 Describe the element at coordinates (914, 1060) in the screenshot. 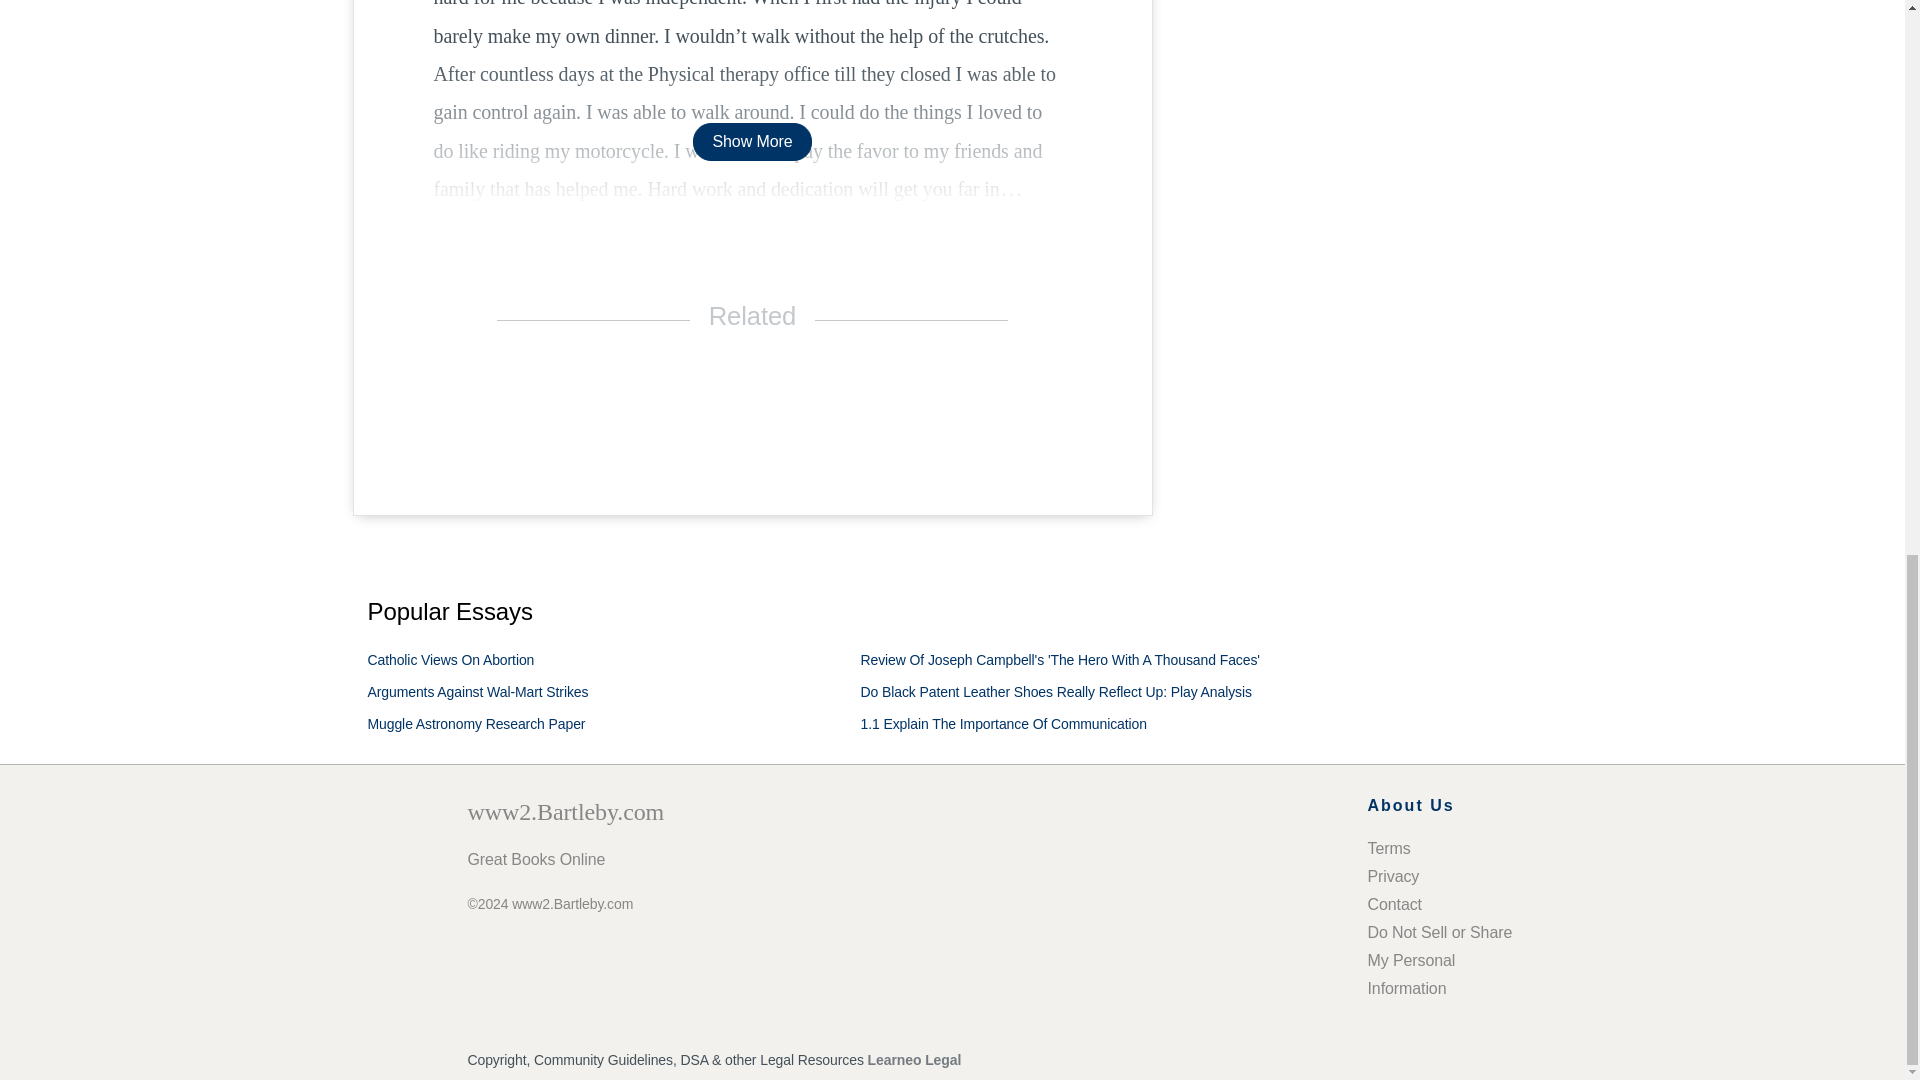

I see `Learneo Legal` at that location.